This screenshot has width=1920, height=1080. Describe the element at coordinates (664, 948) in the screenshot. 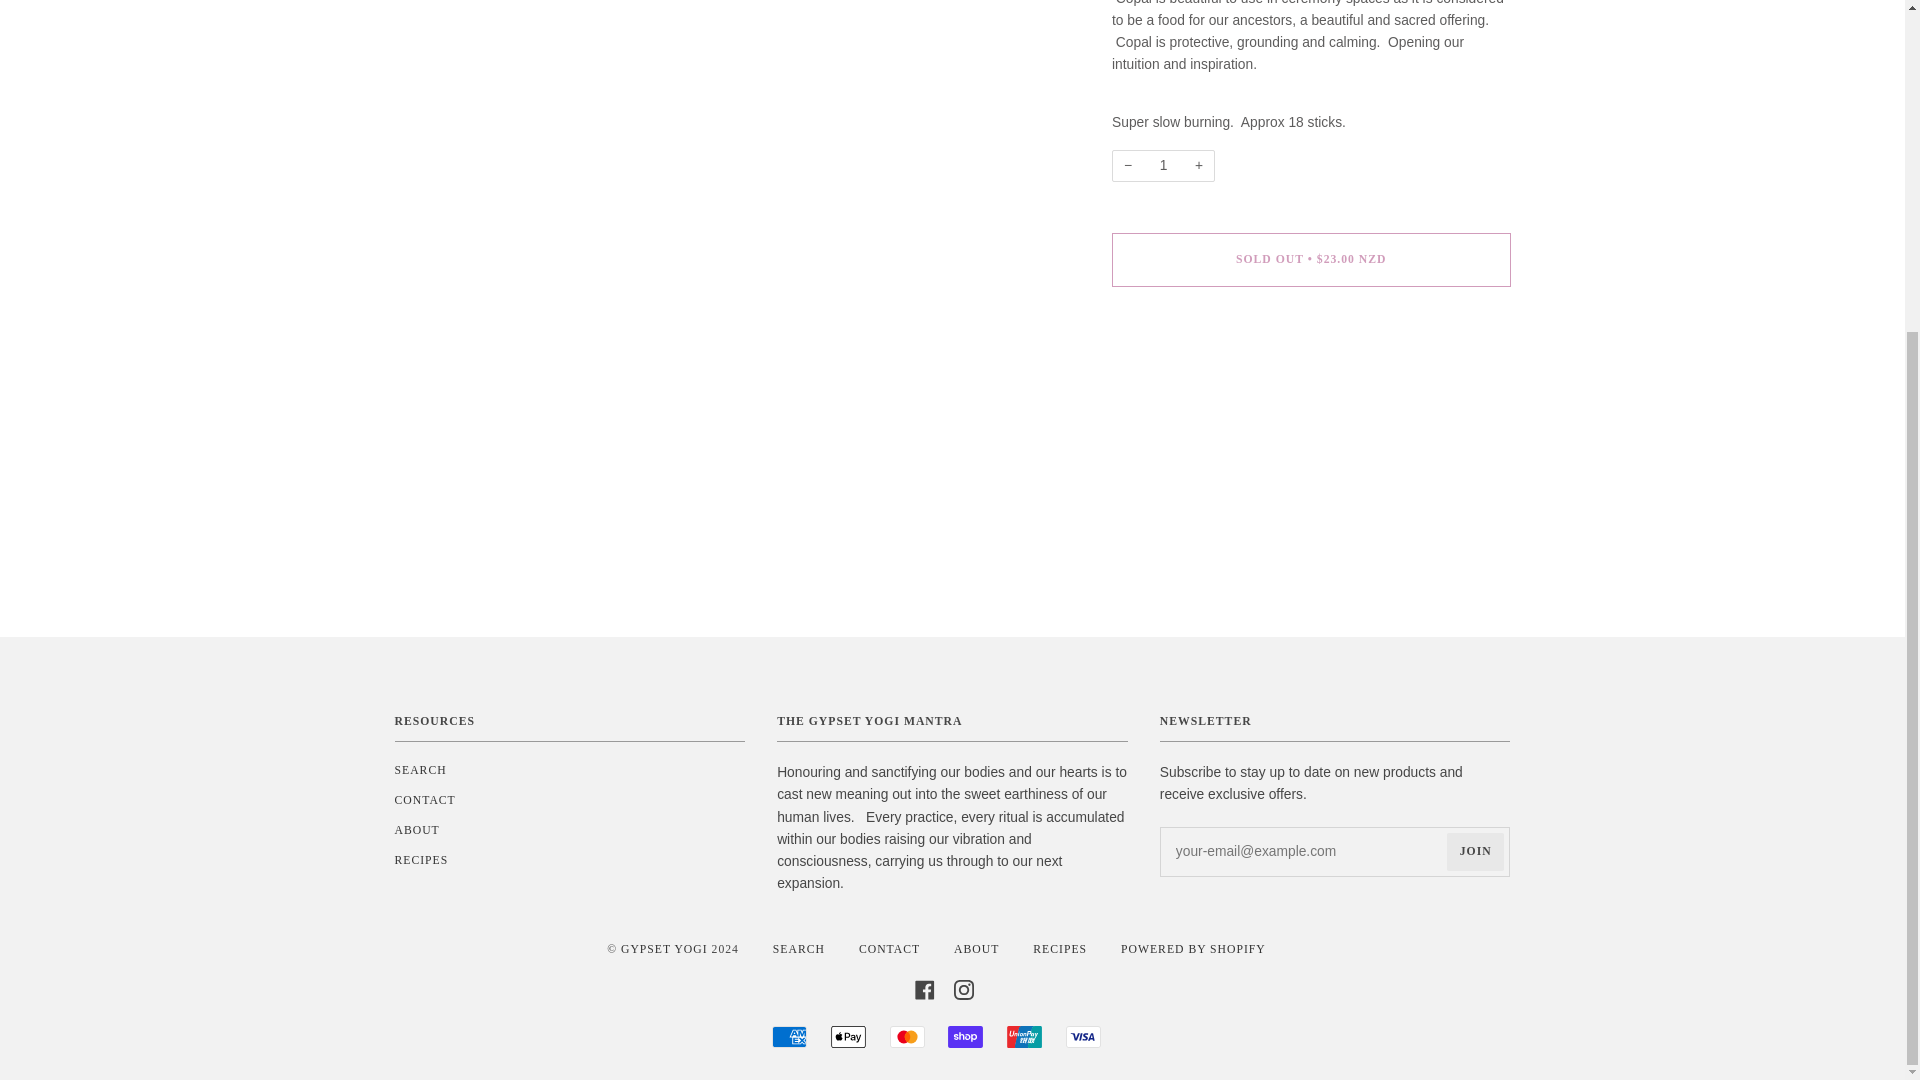

I see `GYPSET YOGI` at that location.